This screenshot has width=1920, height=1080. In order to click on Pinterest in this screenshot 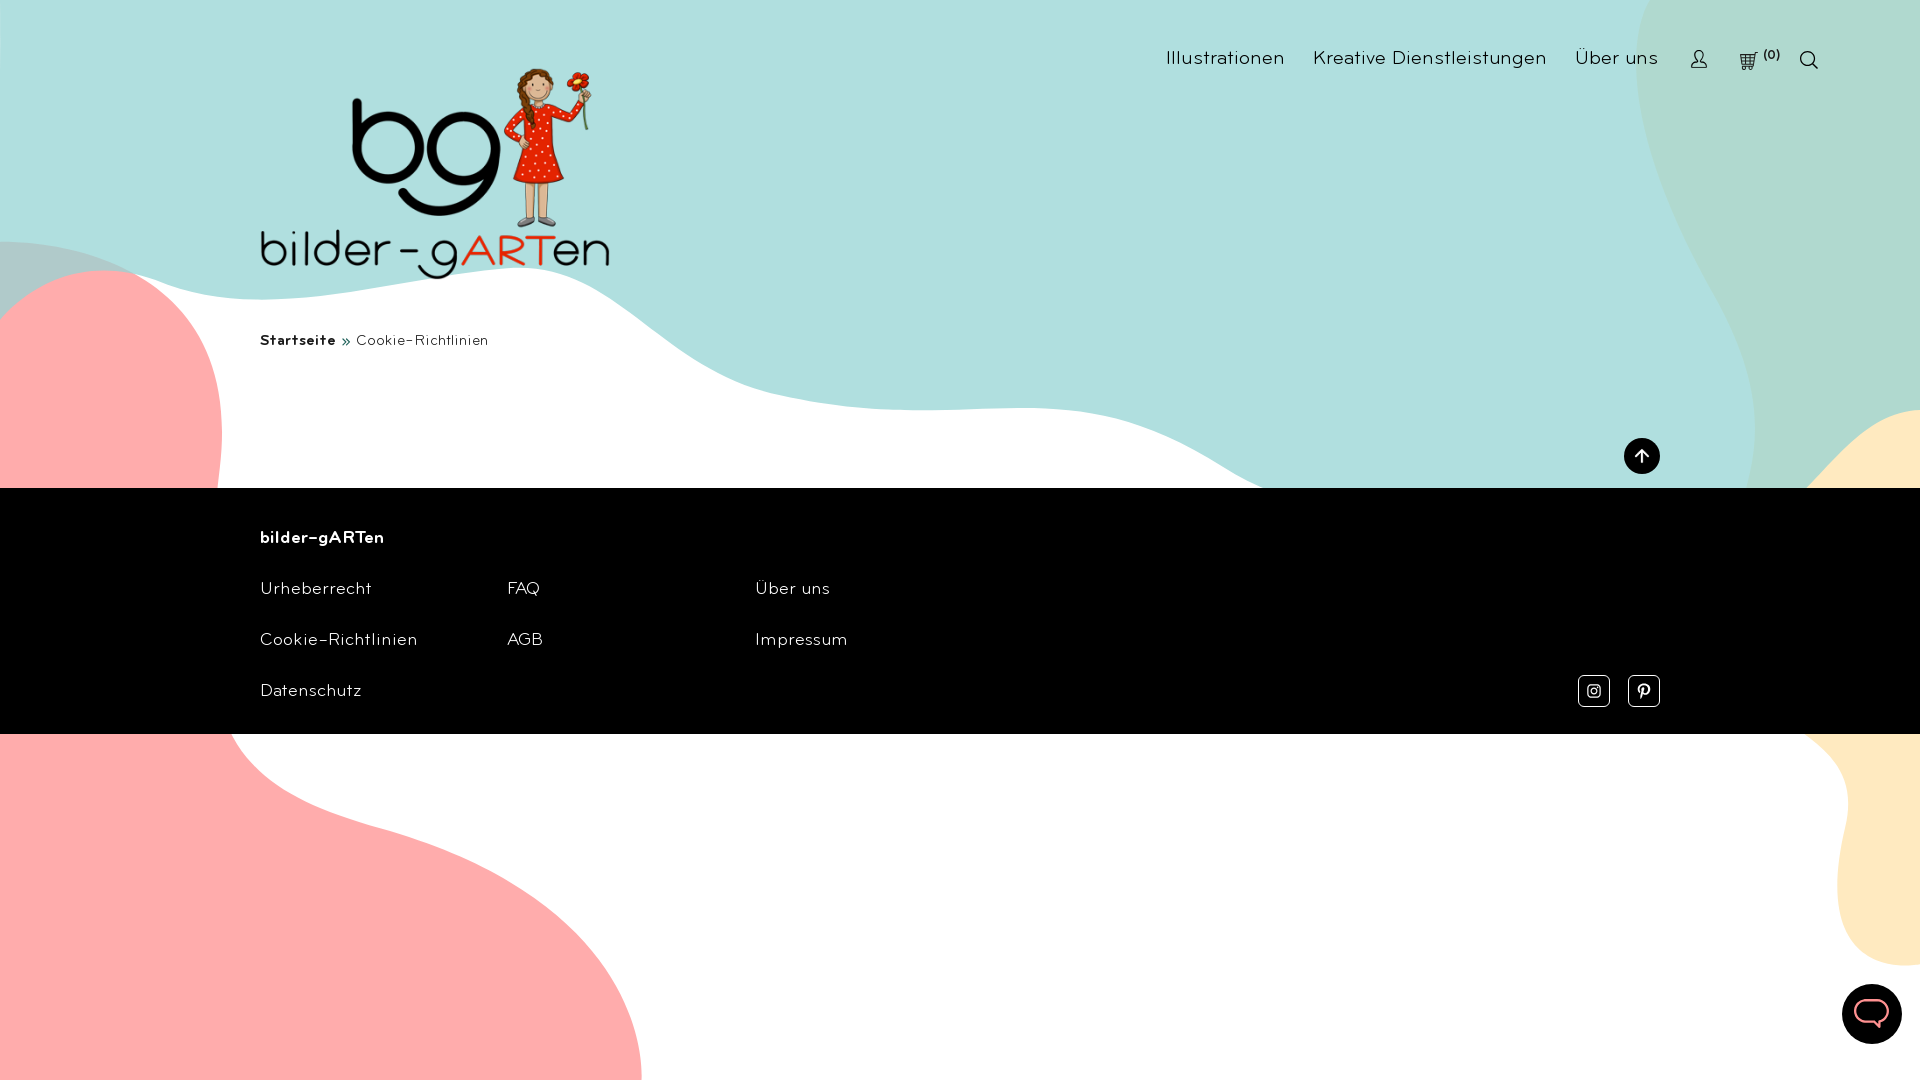, I will do `click(1644, 691)`.